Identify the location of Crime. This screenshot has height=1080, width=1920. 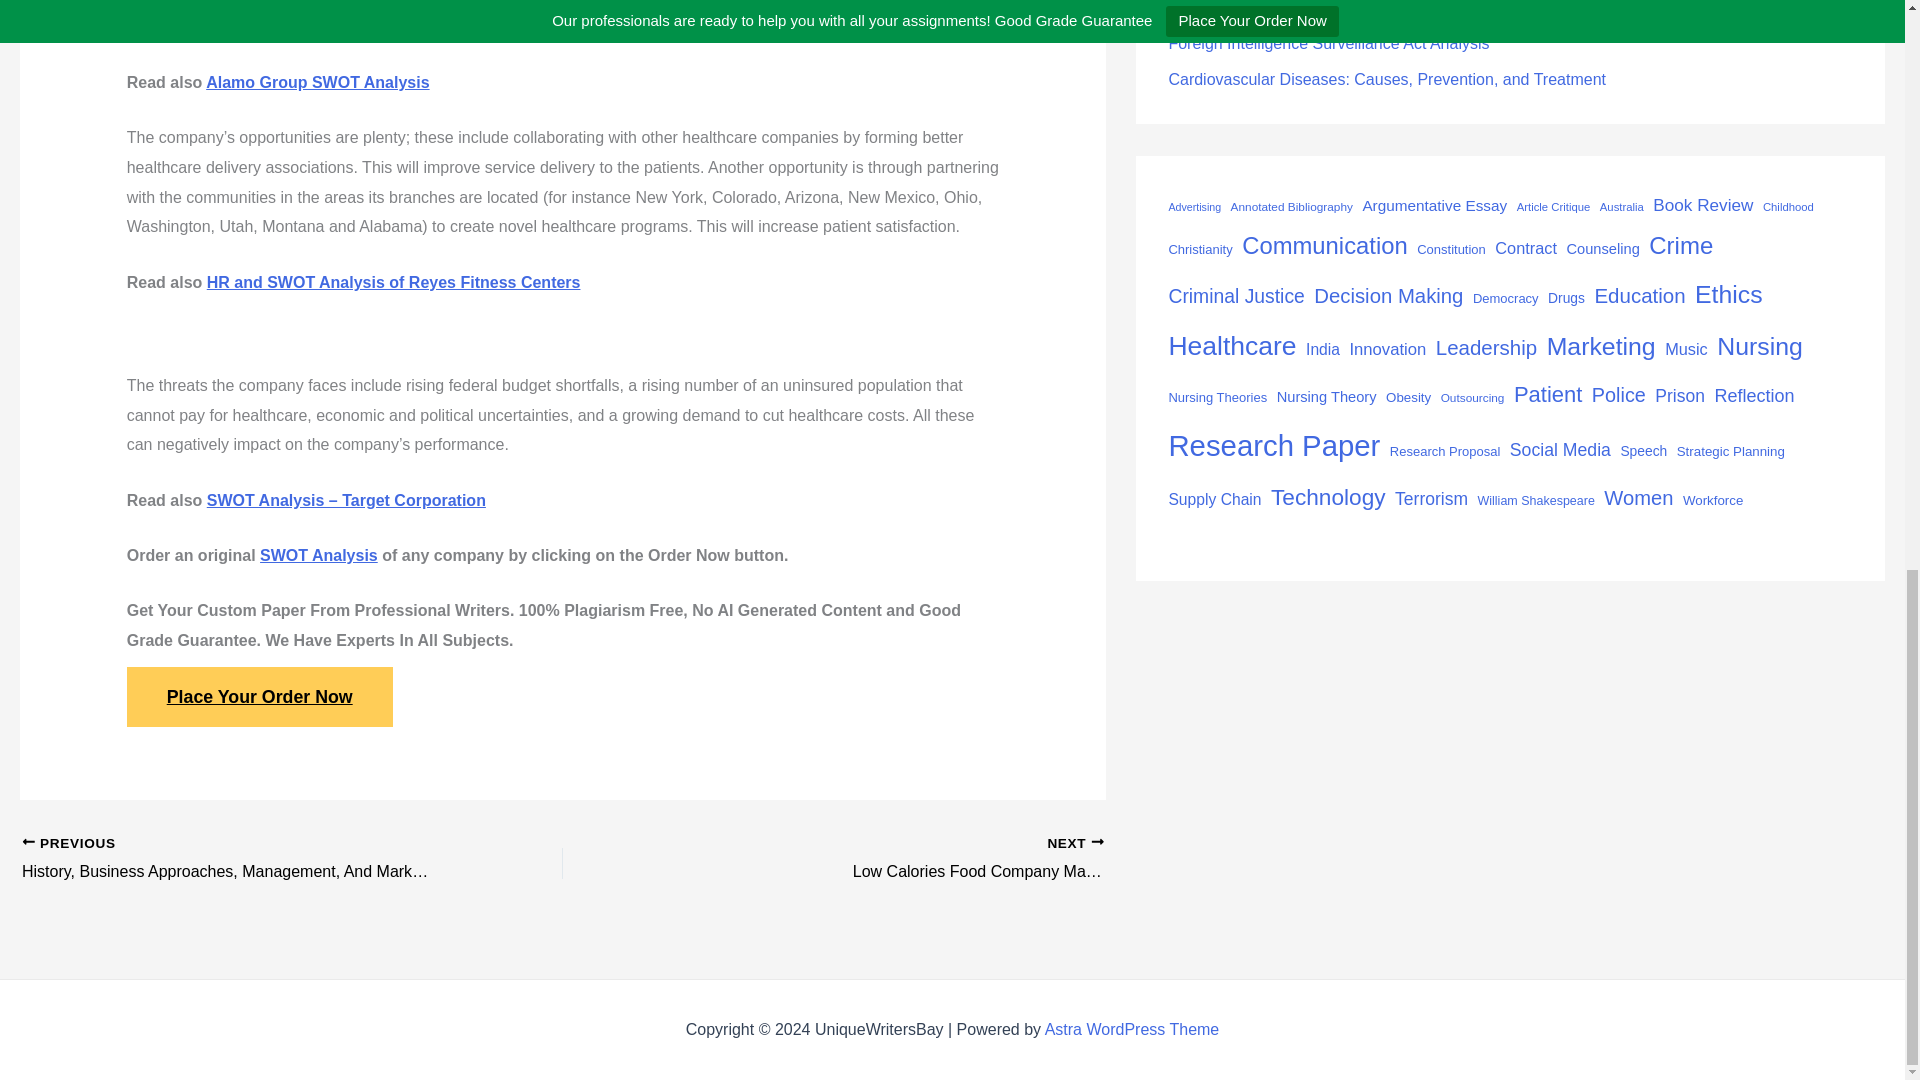
(1680, 246).